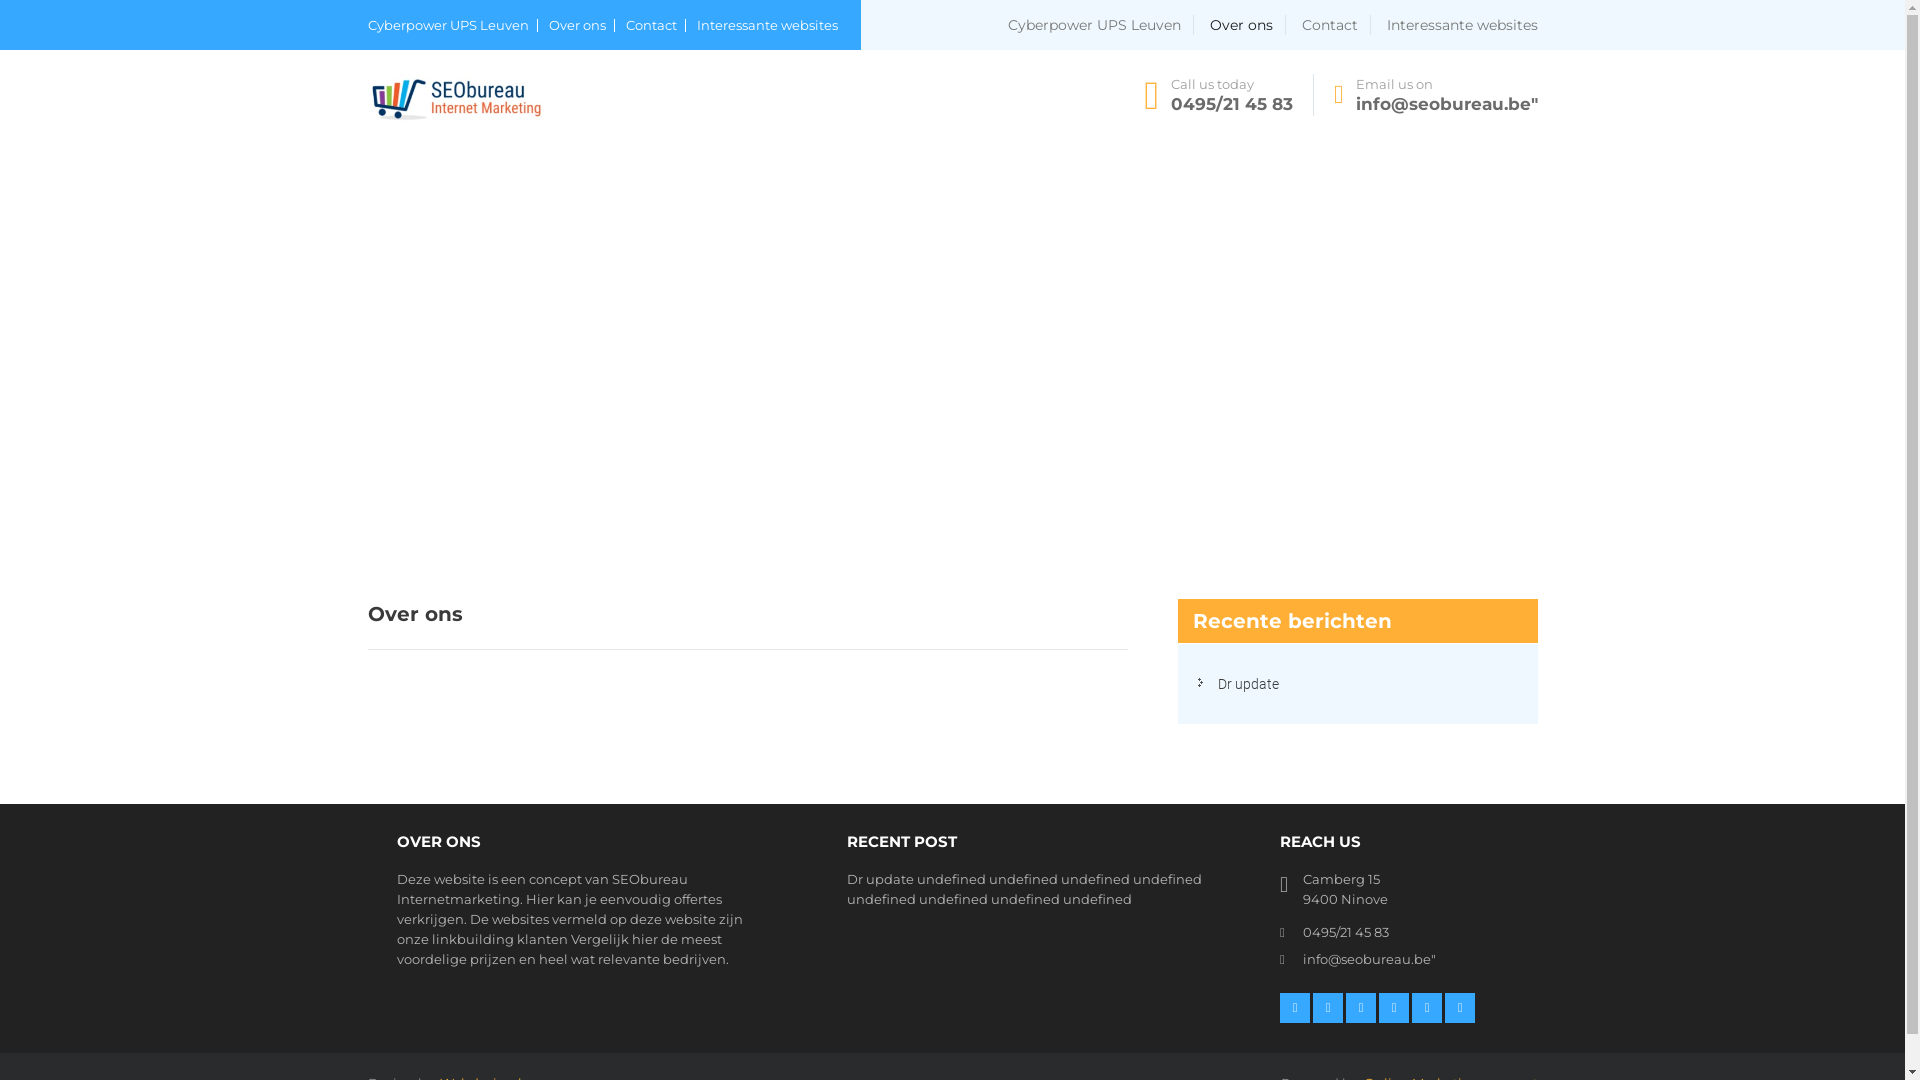 Image resolution: width=1920 pixels, height=1080 pixels. I want to click on Cyberpower UPS Leuven, so click(453, 26).